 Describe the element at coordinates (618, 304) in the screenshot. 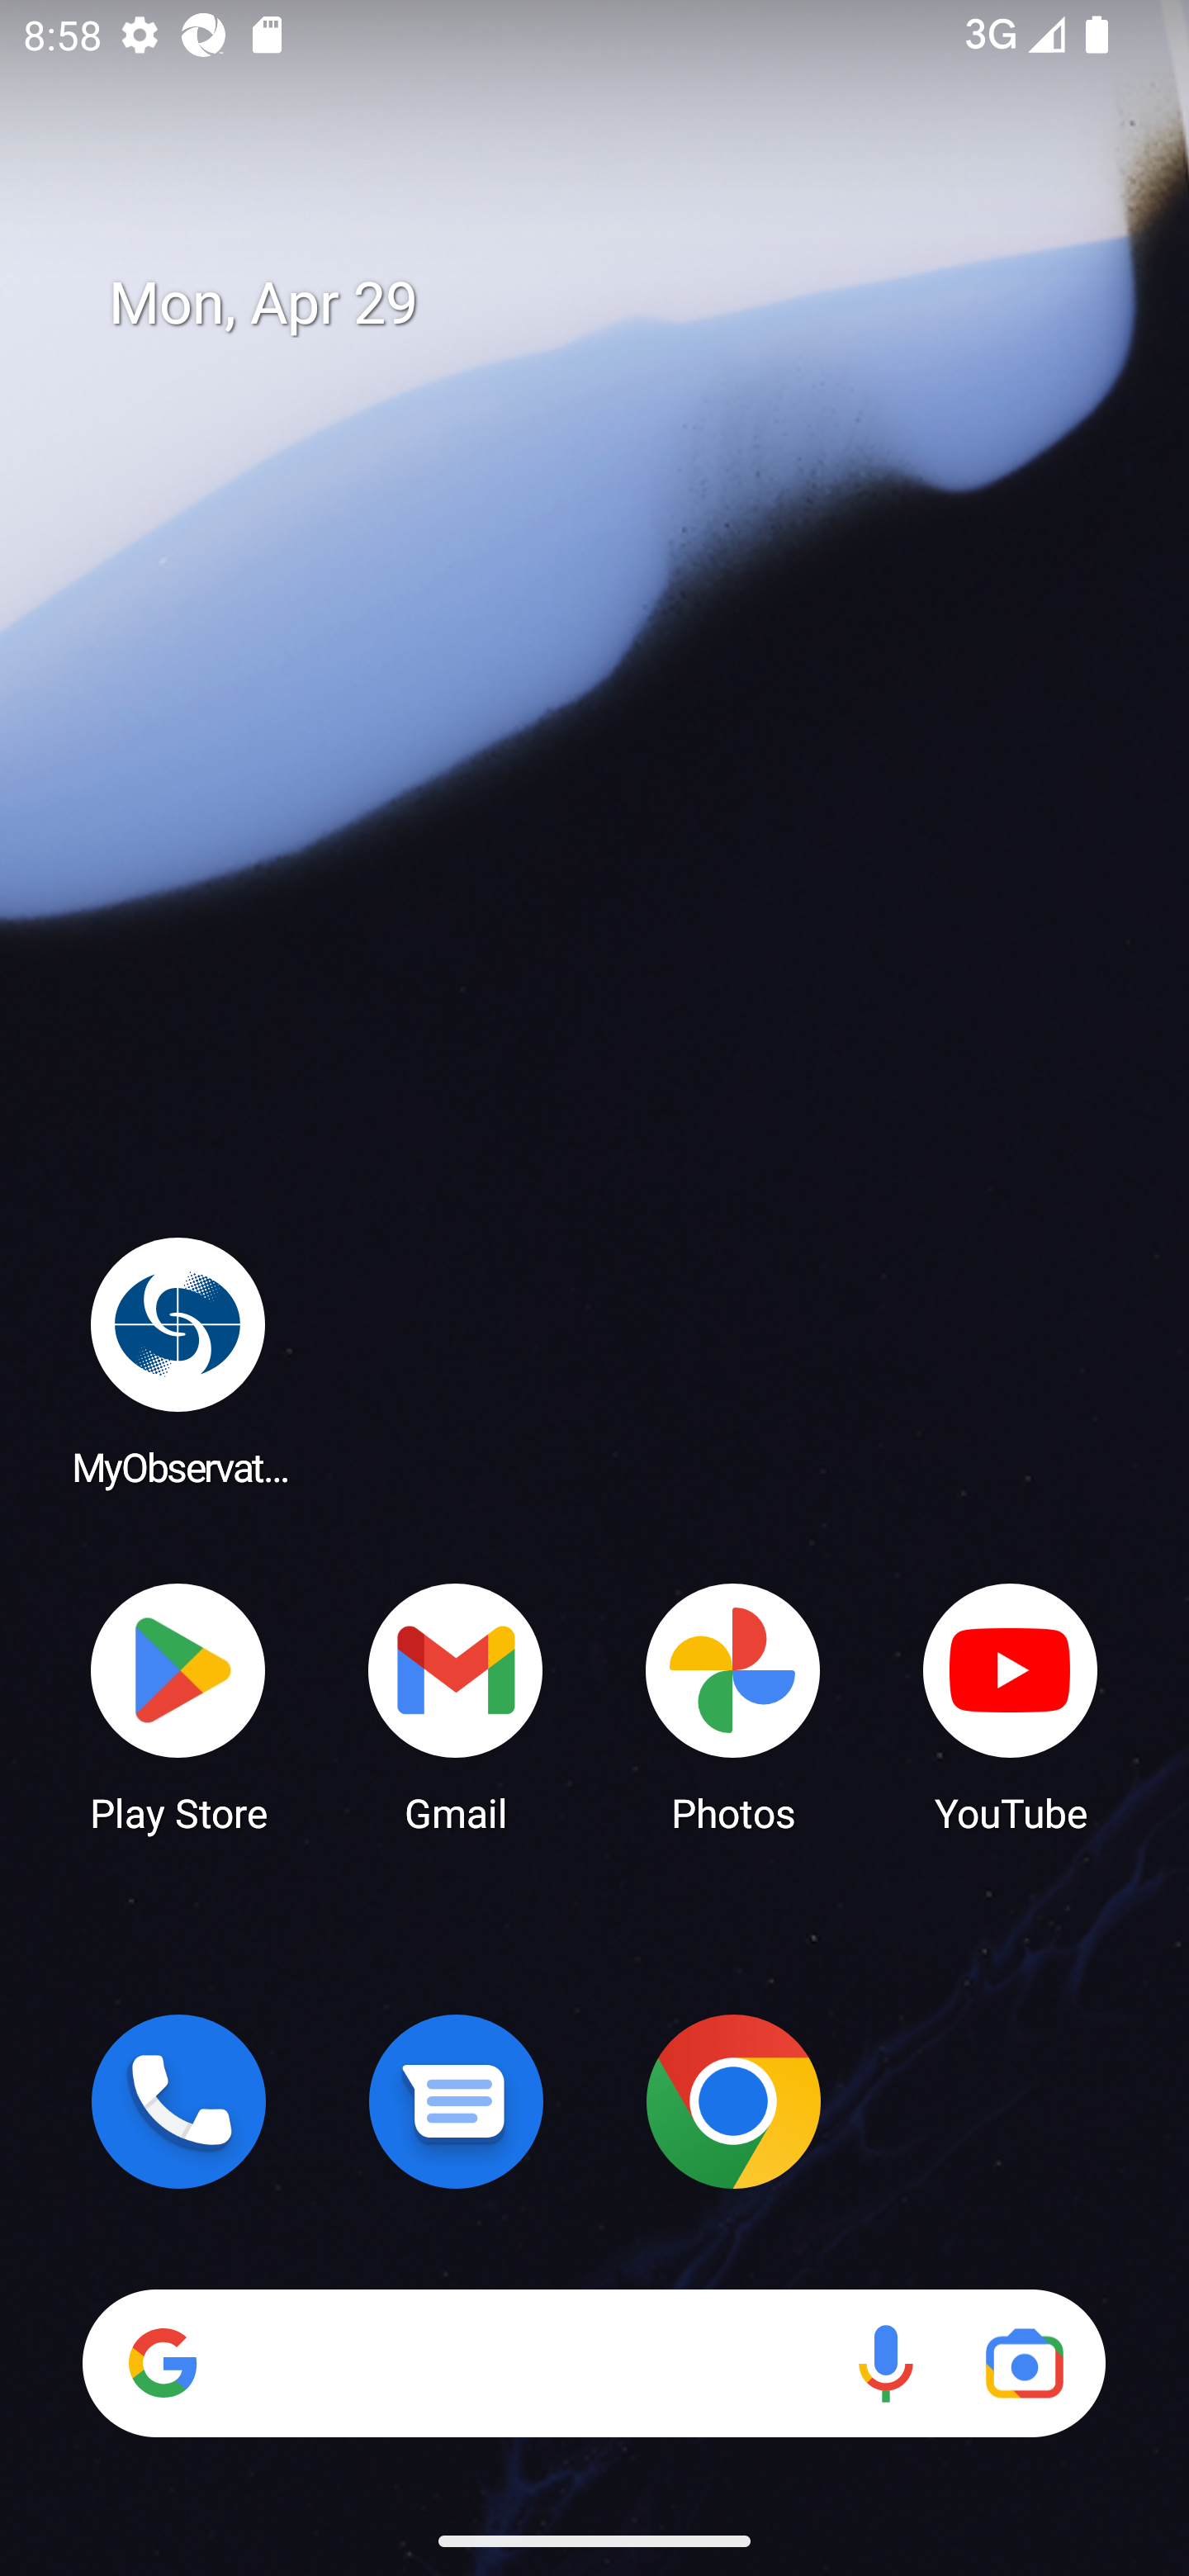

I see `Mon, Apr 29` at that location.